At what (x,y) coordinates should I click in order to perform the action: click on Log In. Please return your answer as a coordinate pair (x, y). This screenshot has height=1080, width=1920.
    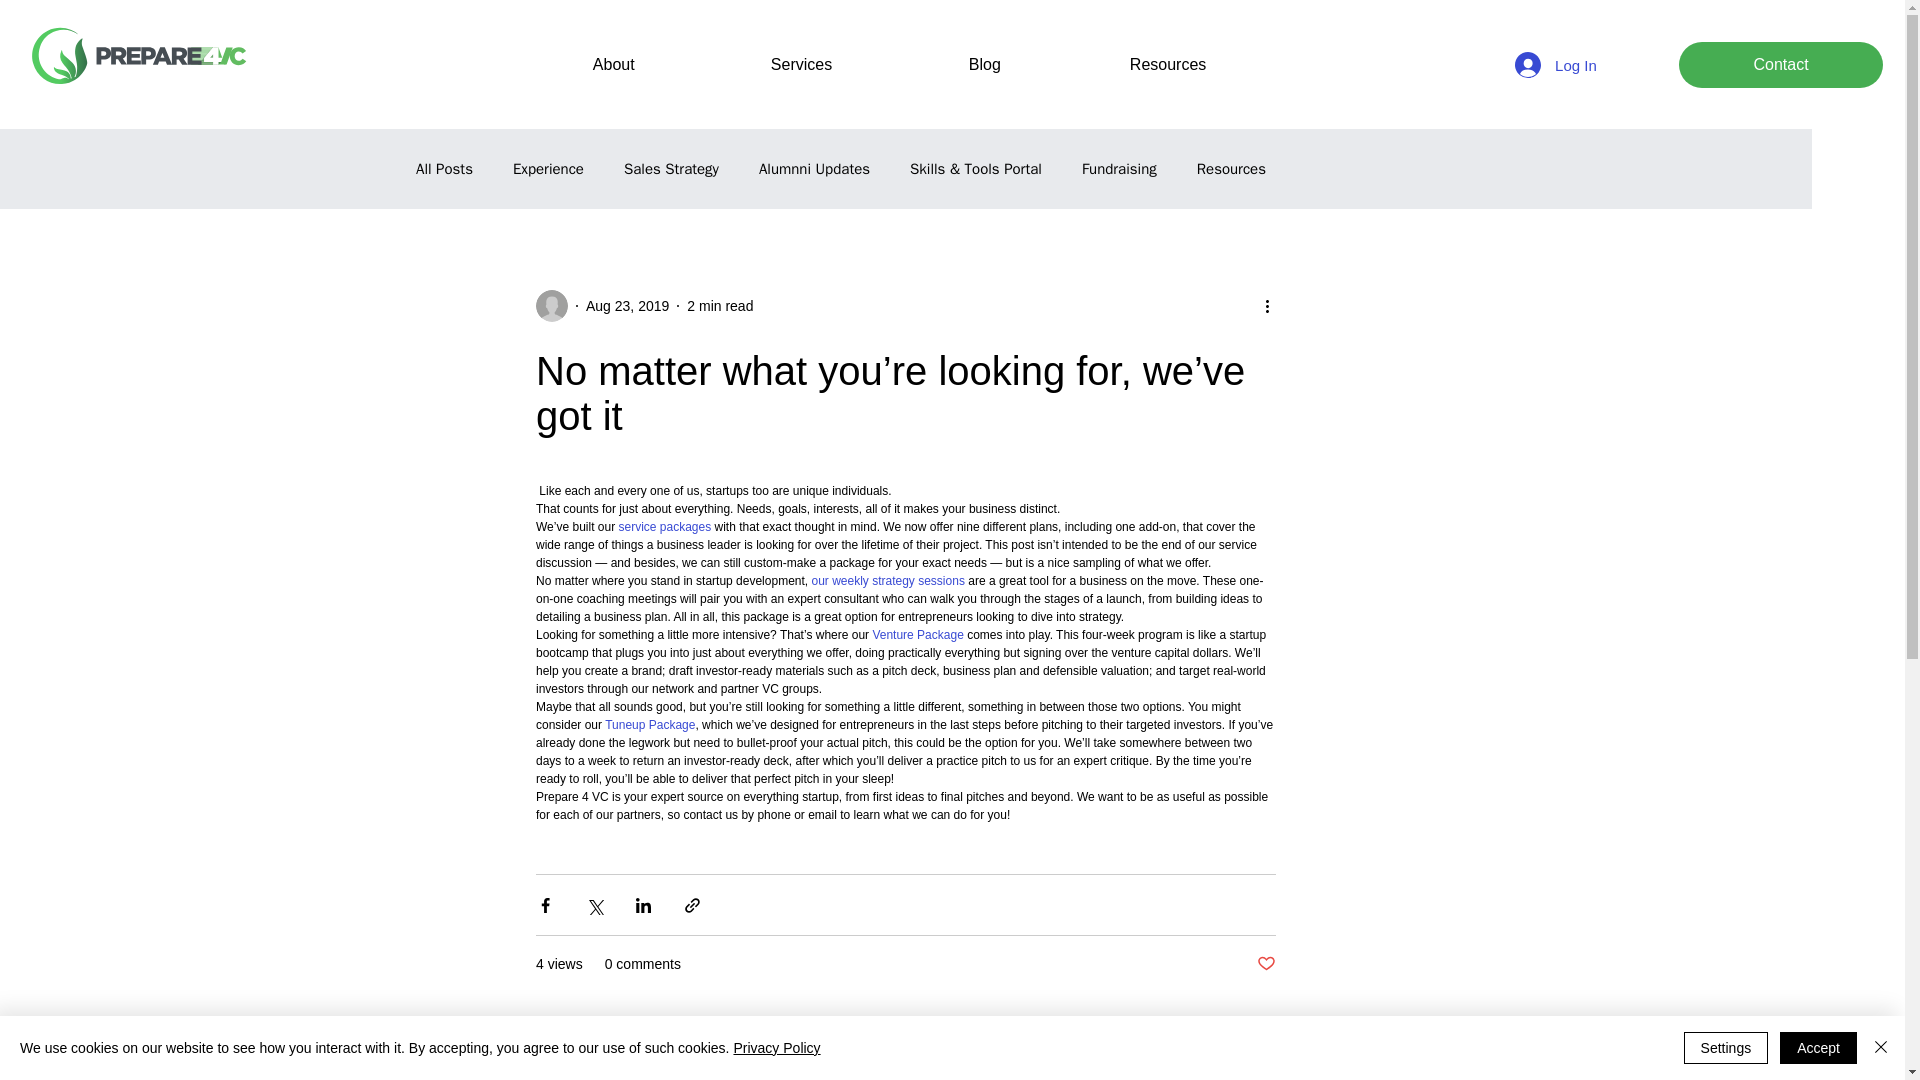
    Looking at the image, I should click on (1556, 65).